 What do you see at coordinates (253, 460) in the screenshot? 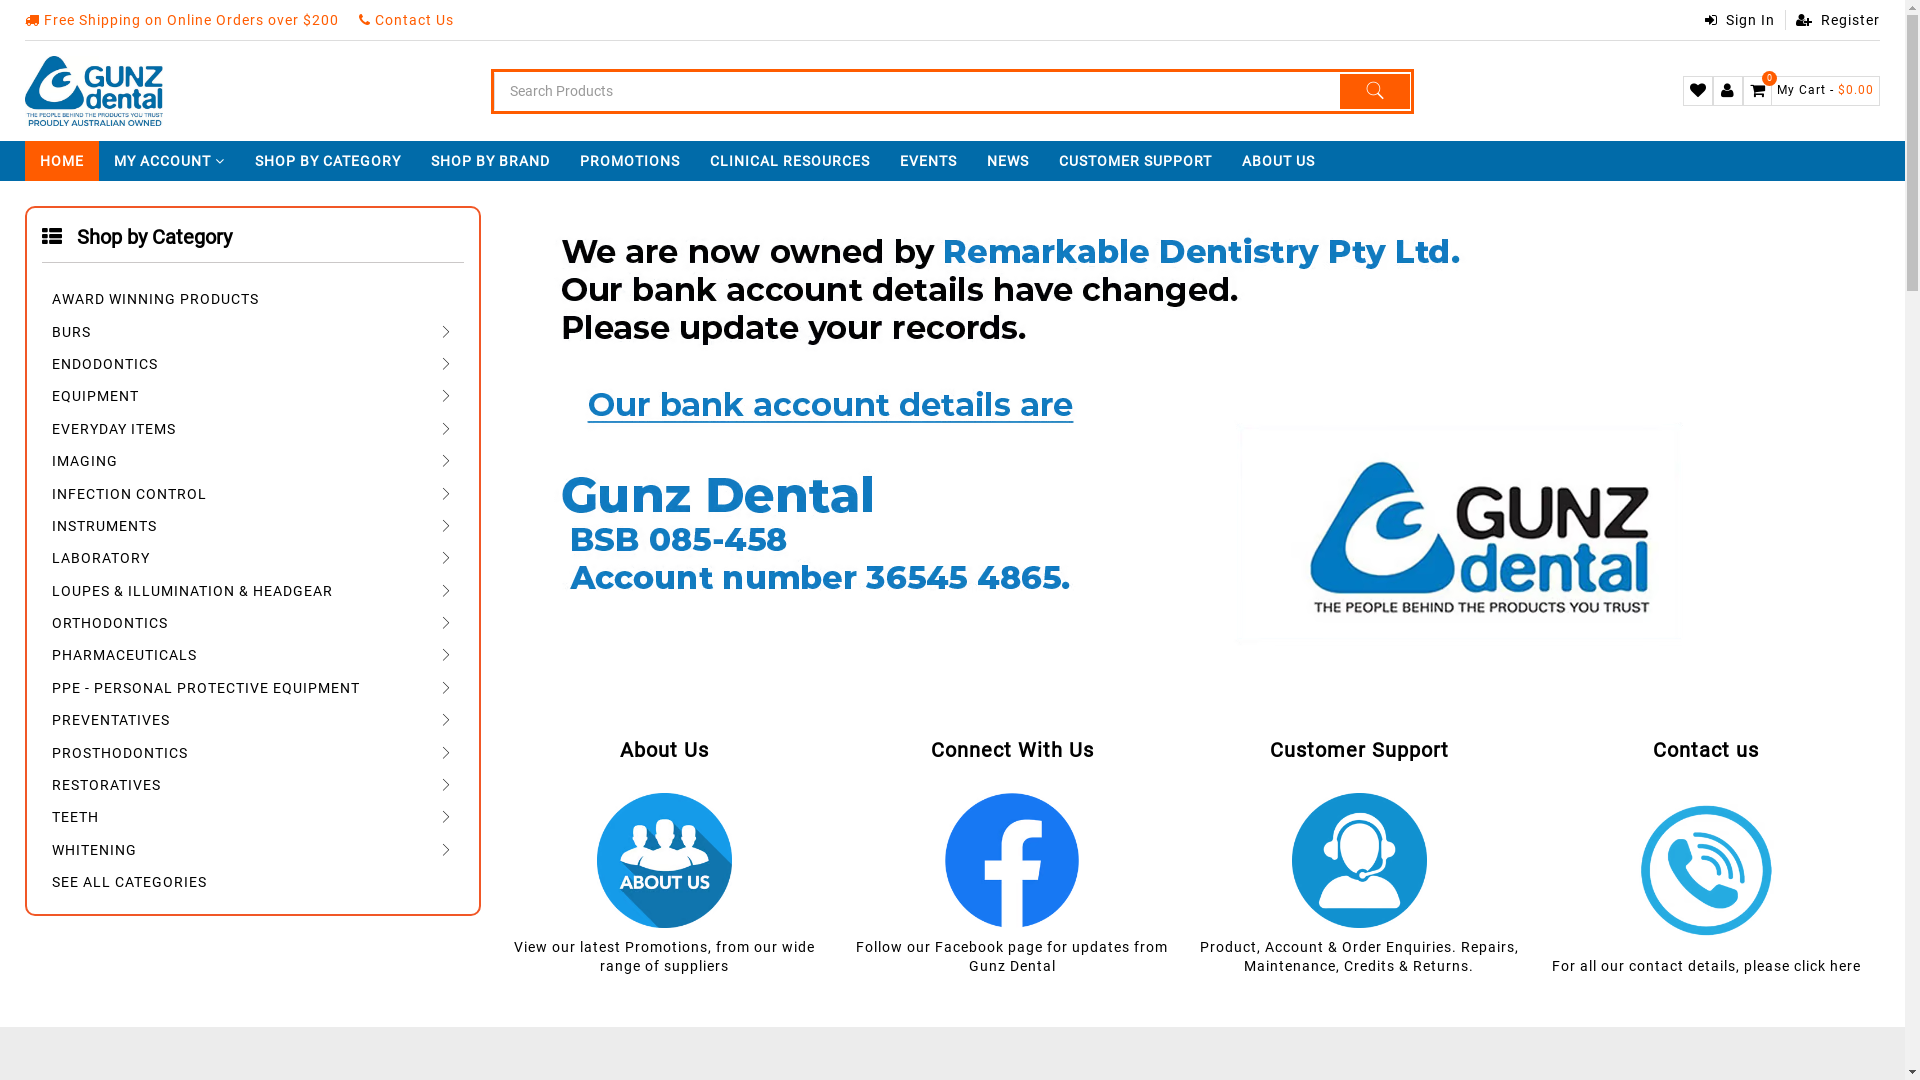
I see `IMAGING` at bounding box center [253, 460].